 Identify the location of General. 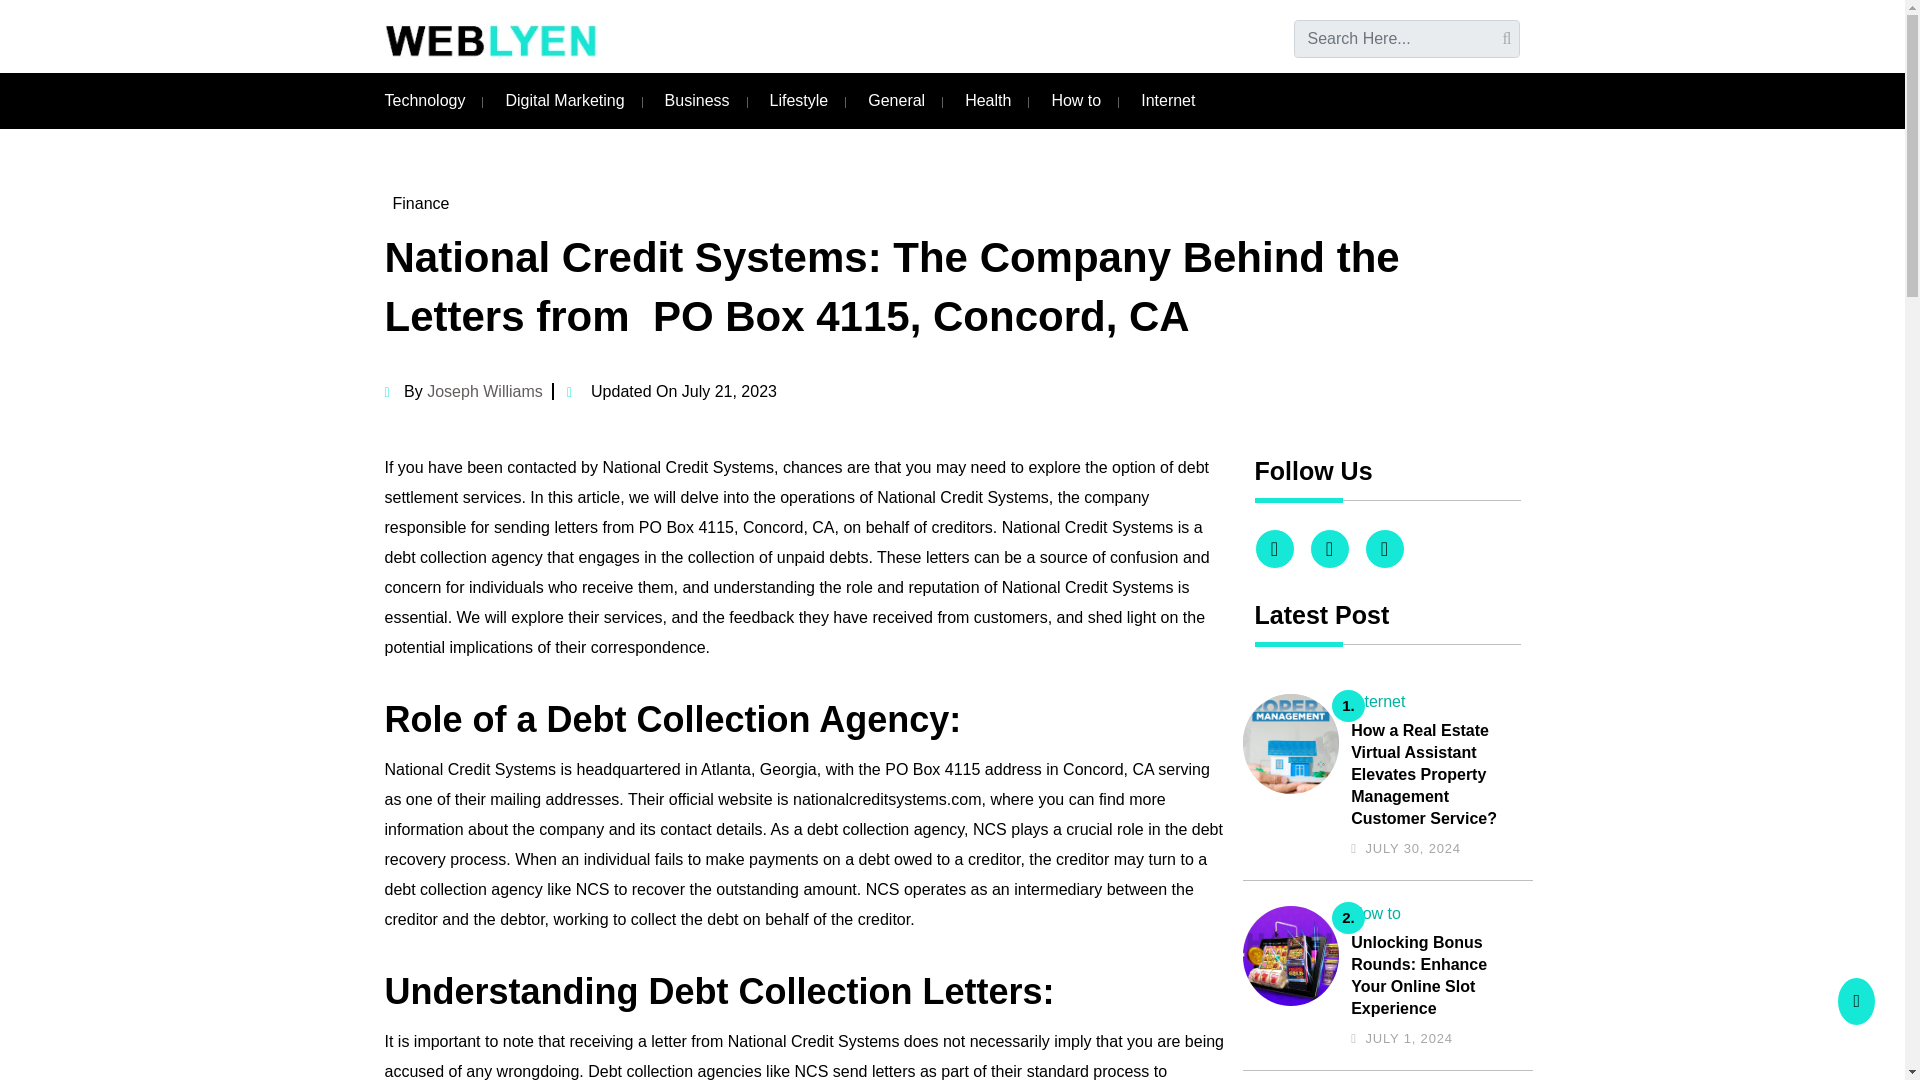
(896, 100).